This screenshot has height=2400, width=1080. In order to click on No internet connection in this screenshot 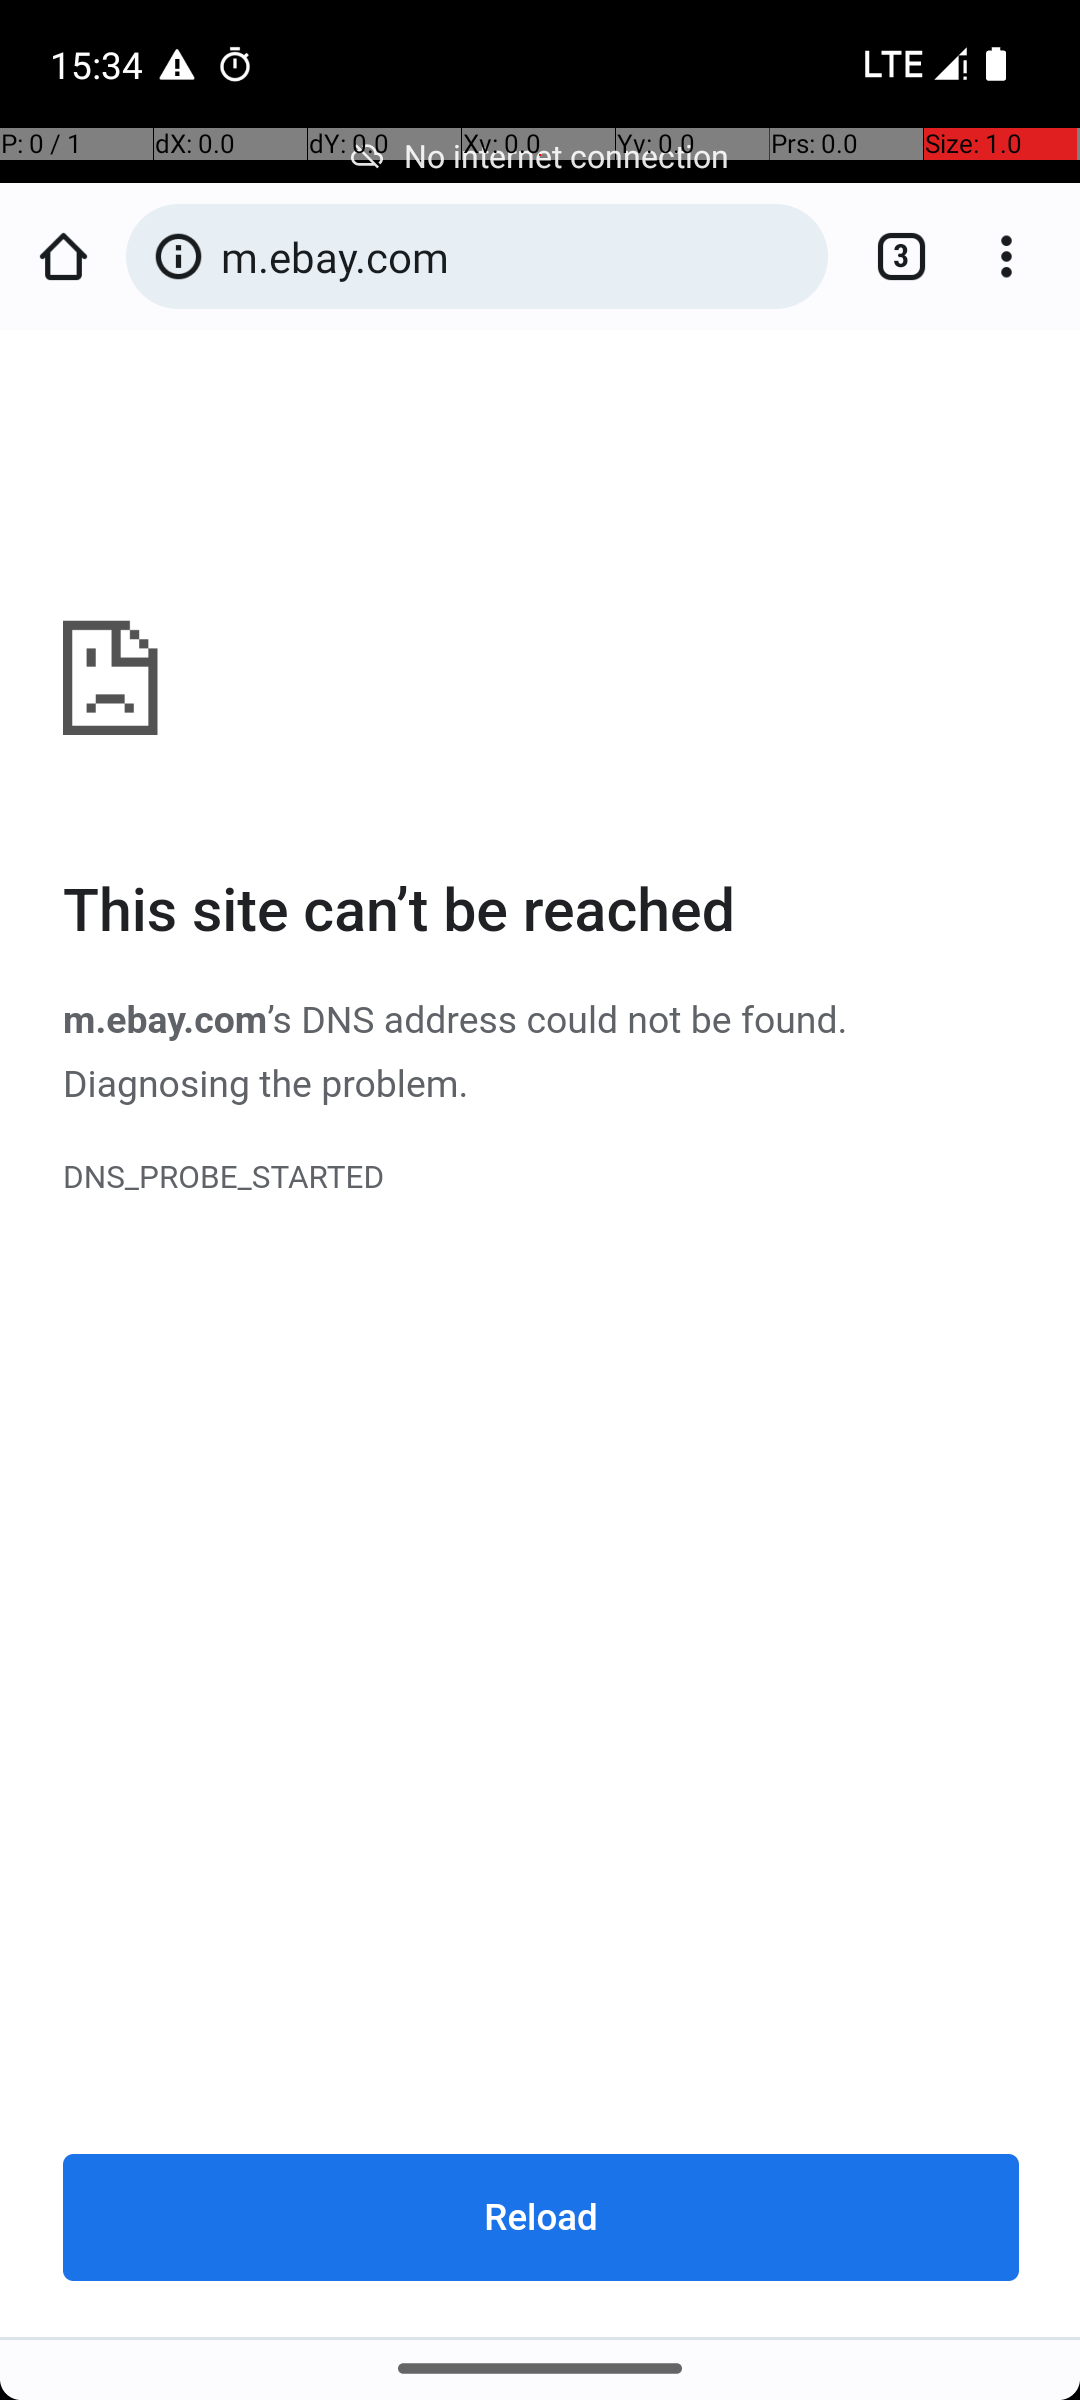, I will do `click(540, 156)`.